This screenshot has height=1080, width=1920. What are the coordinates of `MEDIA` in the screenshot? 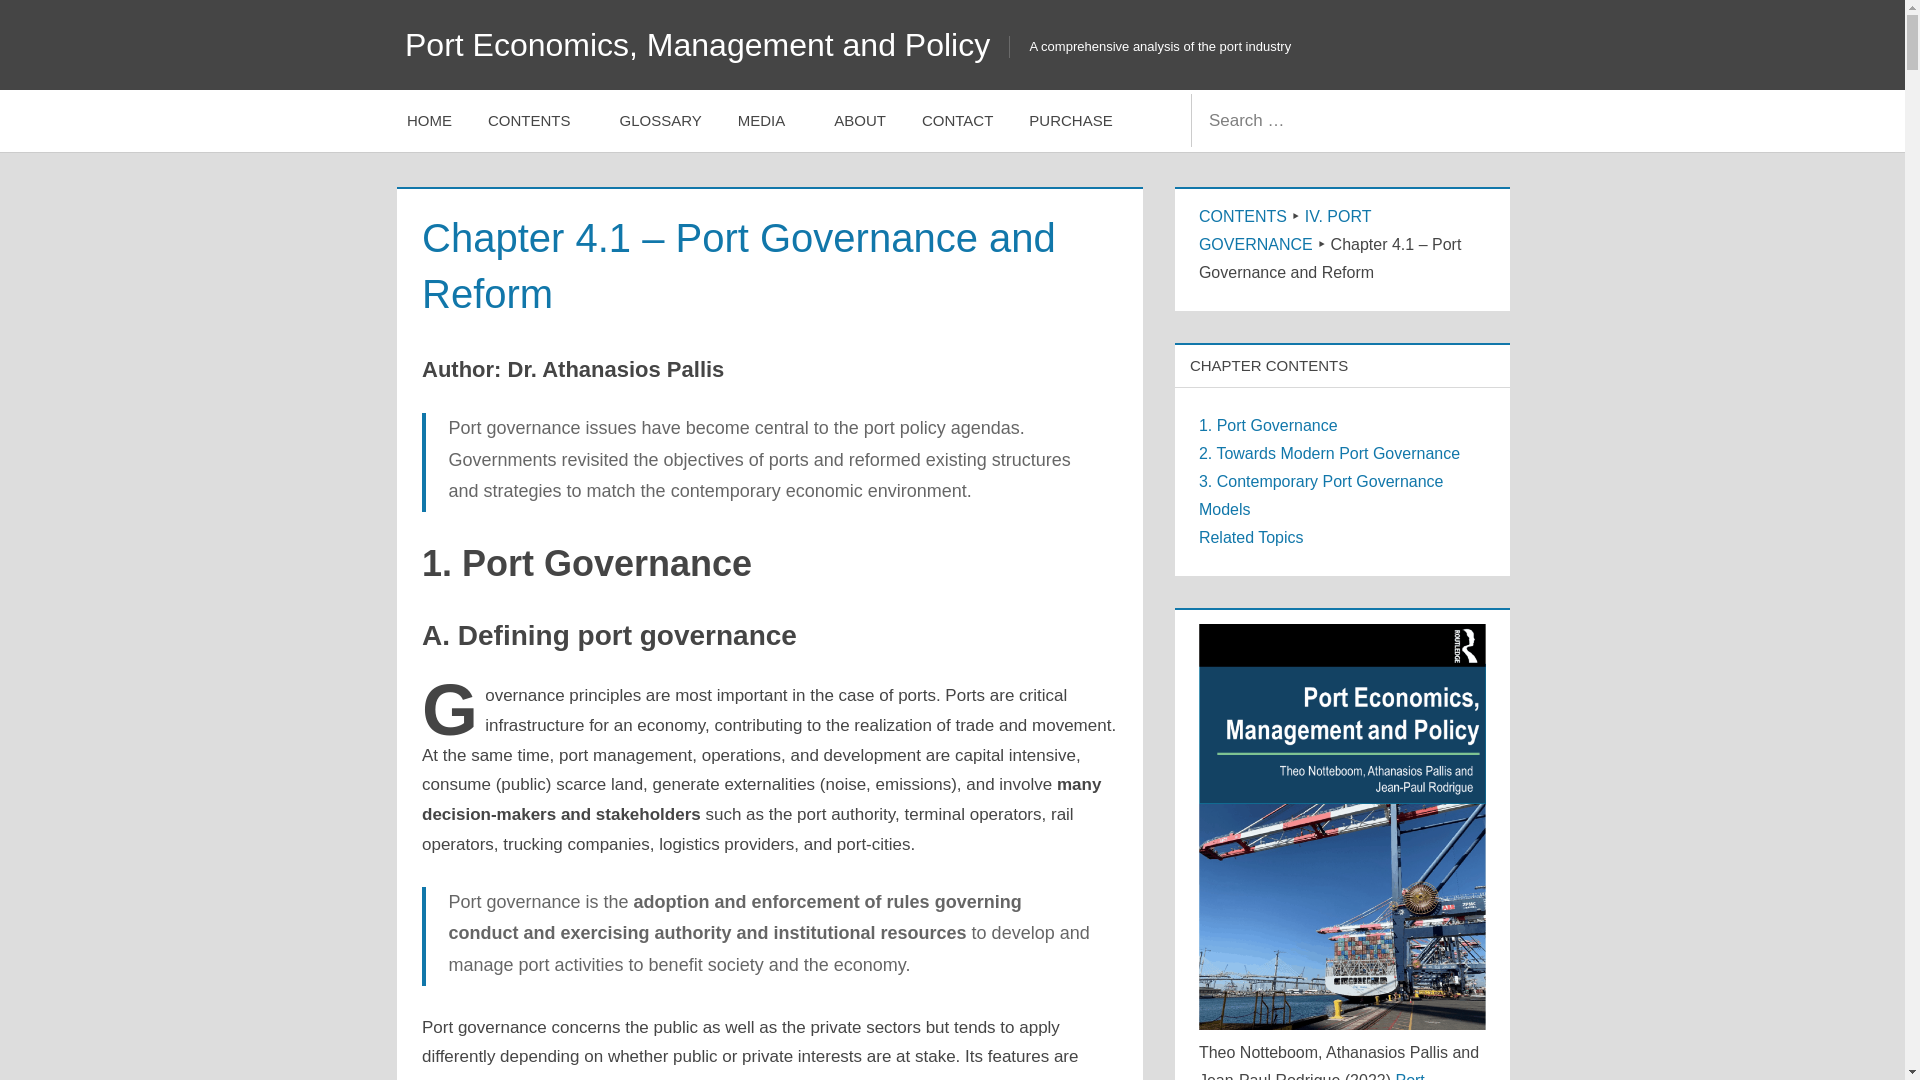 It's located at (768, 120).